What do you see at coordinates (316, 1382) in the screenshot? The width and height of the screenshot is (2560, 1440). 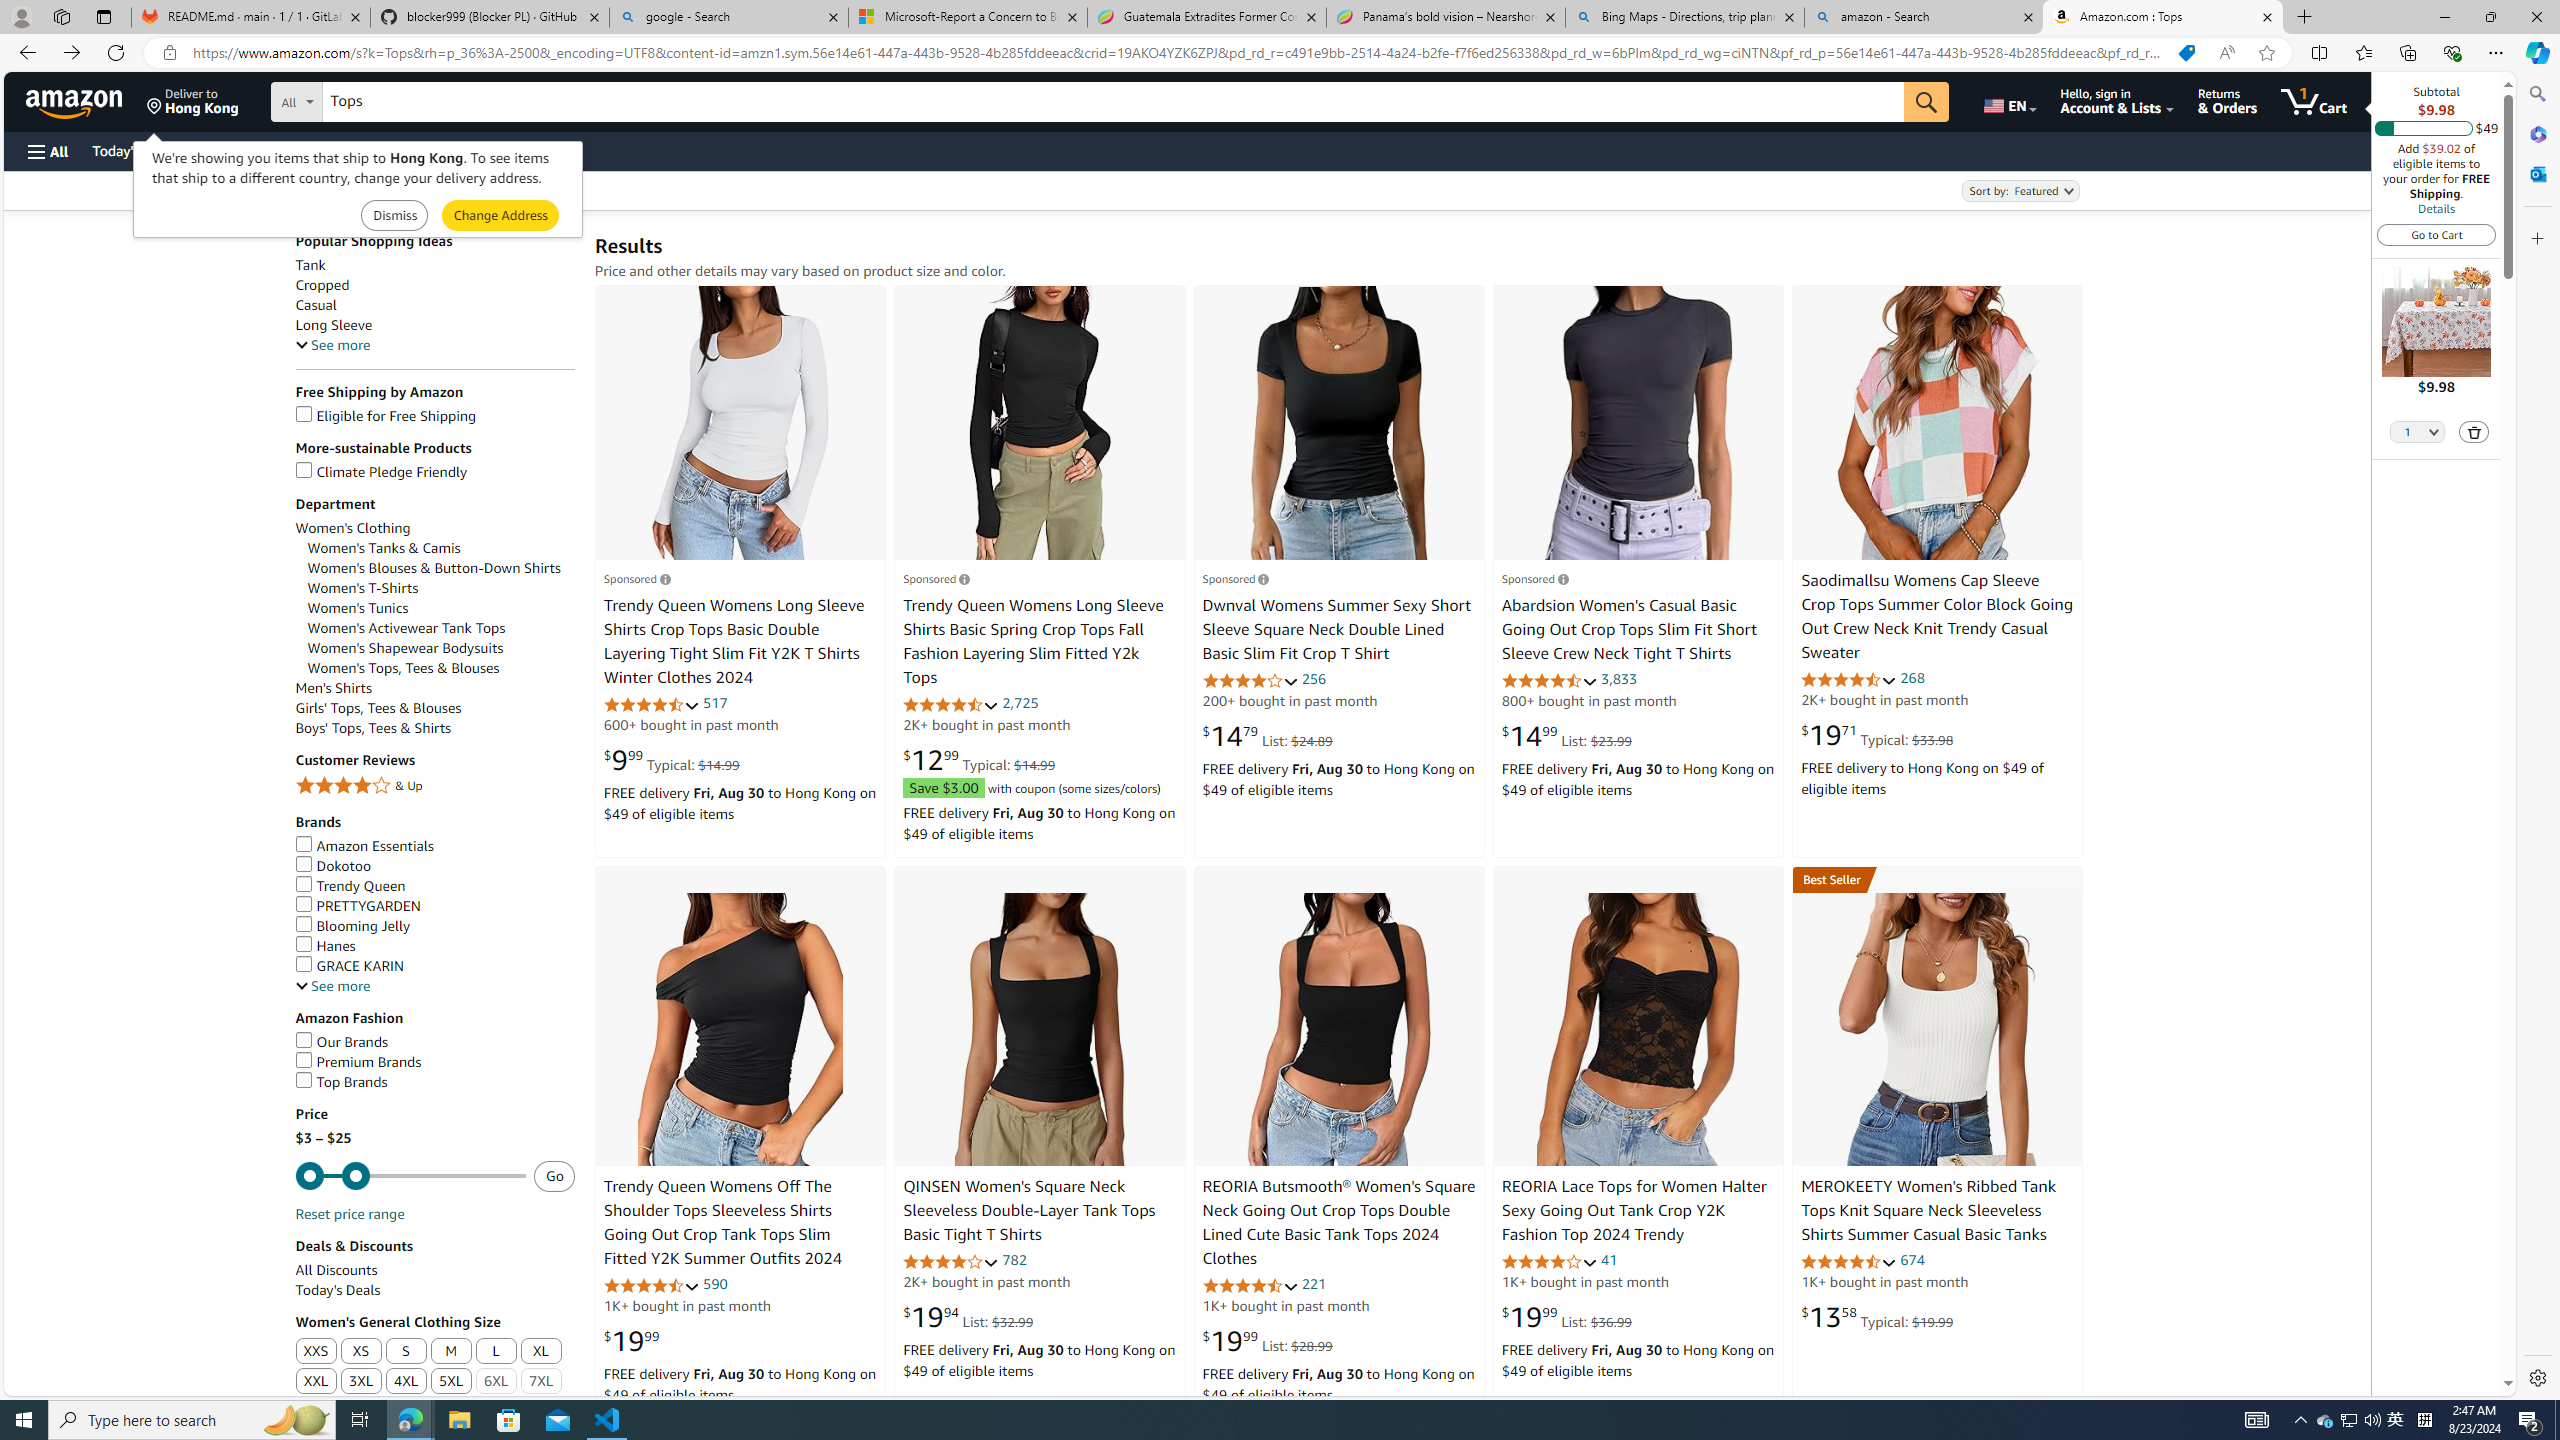 I see `XXL` at bounding box center [316, 1382].